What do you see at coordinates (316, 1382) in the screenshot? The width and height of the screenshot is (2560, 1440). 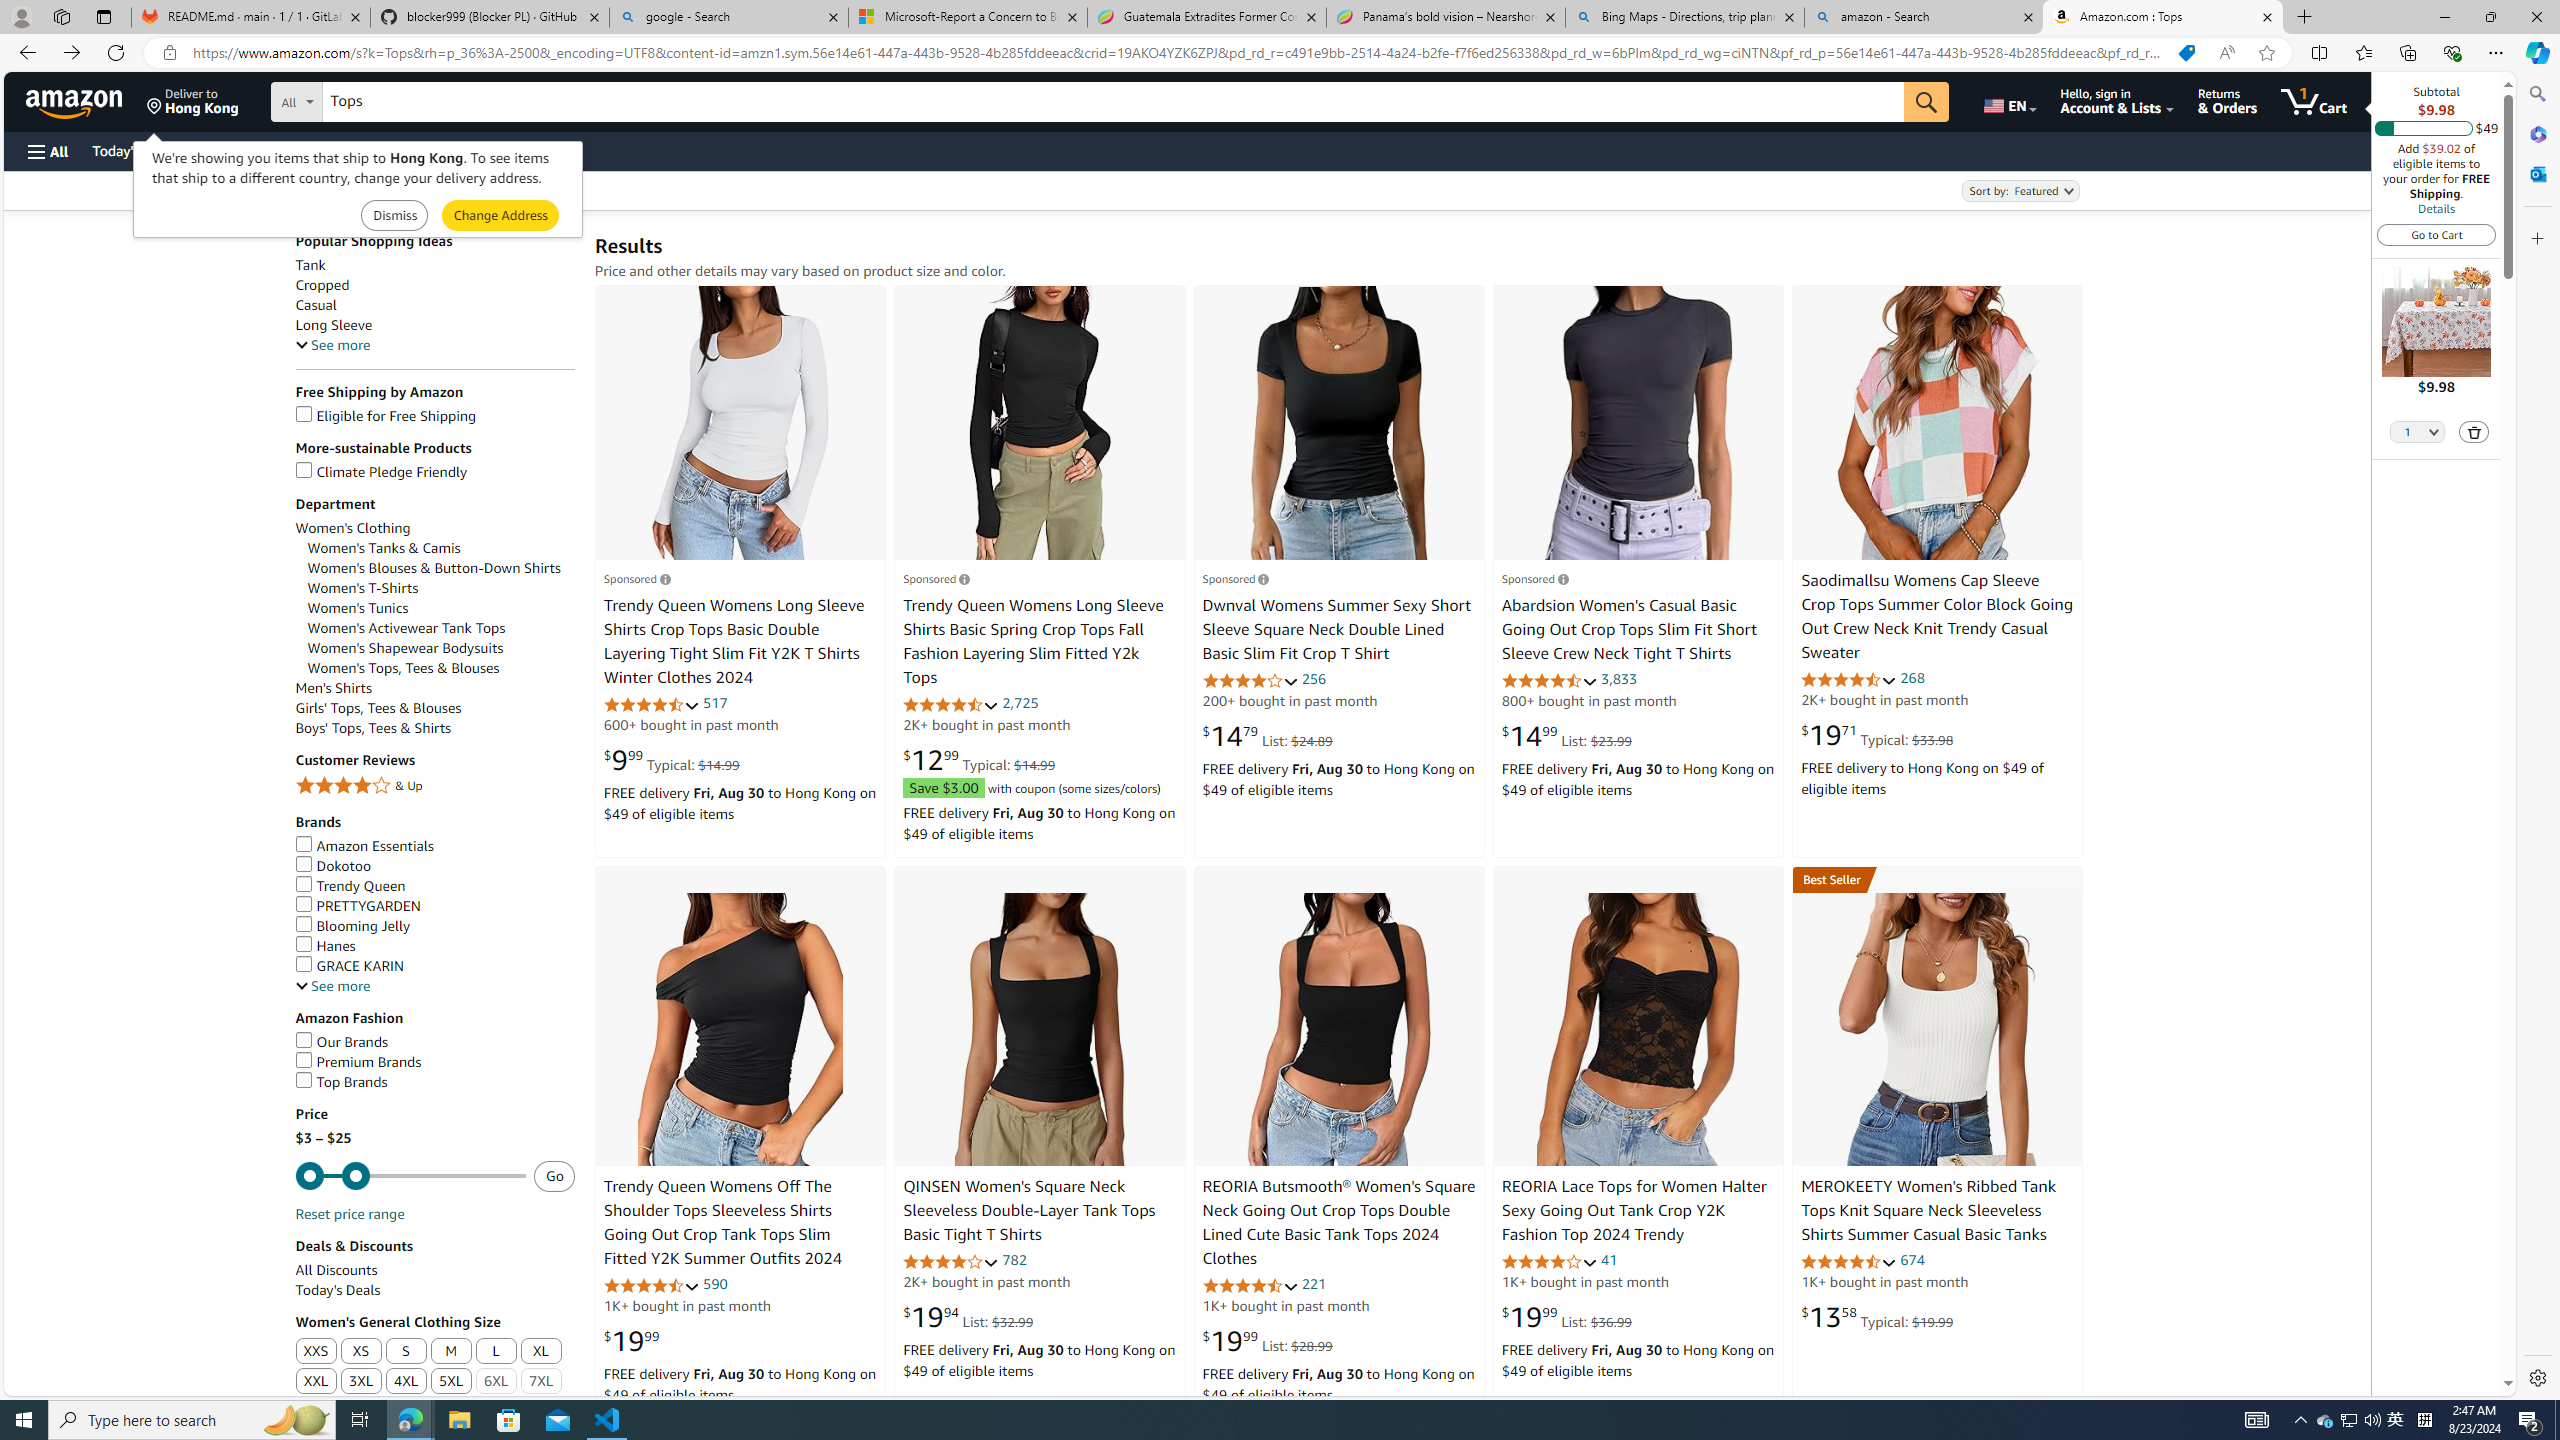 I see `XXL` at bounding box center [316, 1382].